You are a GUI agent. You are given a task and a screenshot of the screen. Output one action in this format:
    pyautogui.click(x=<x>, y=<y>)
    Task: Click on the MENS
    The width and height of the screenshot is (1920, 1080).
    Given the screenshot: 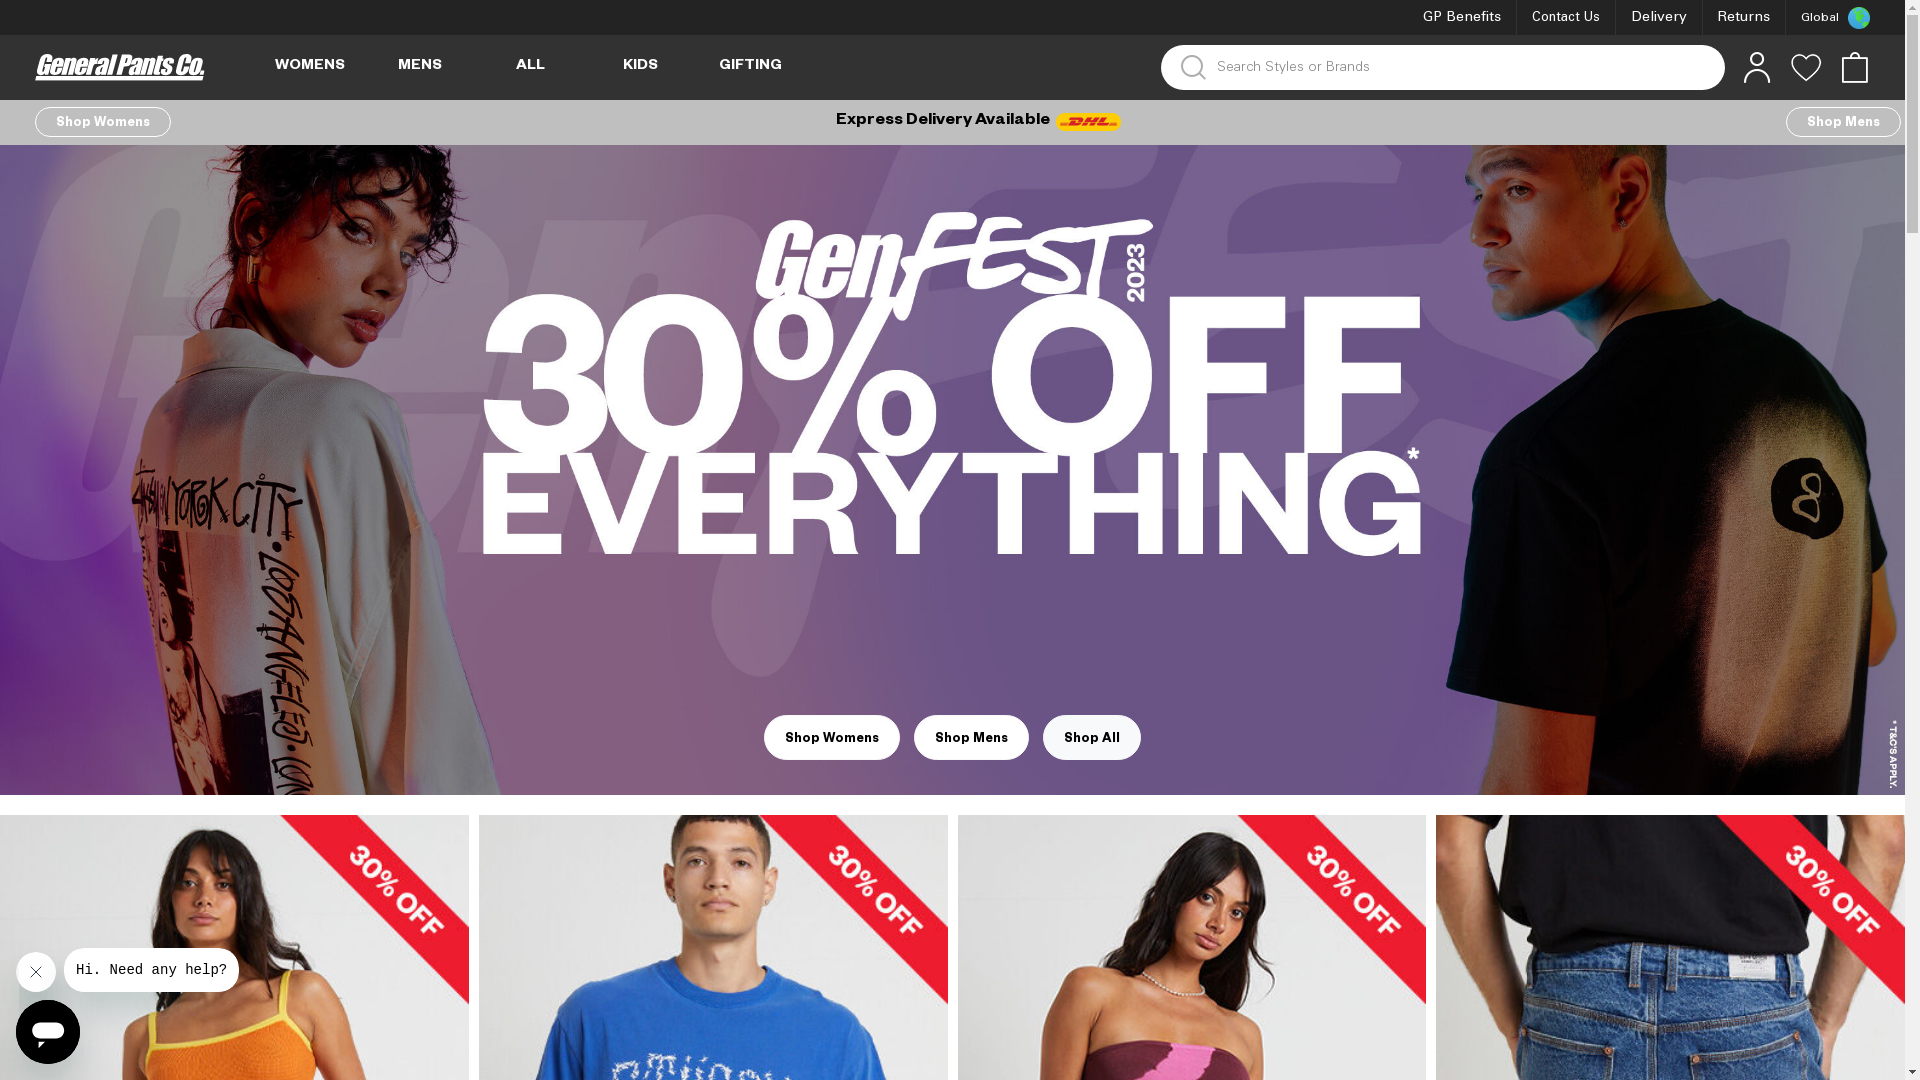 What is the action you would take?
    pyautogui.click(x=420, y=68)
    